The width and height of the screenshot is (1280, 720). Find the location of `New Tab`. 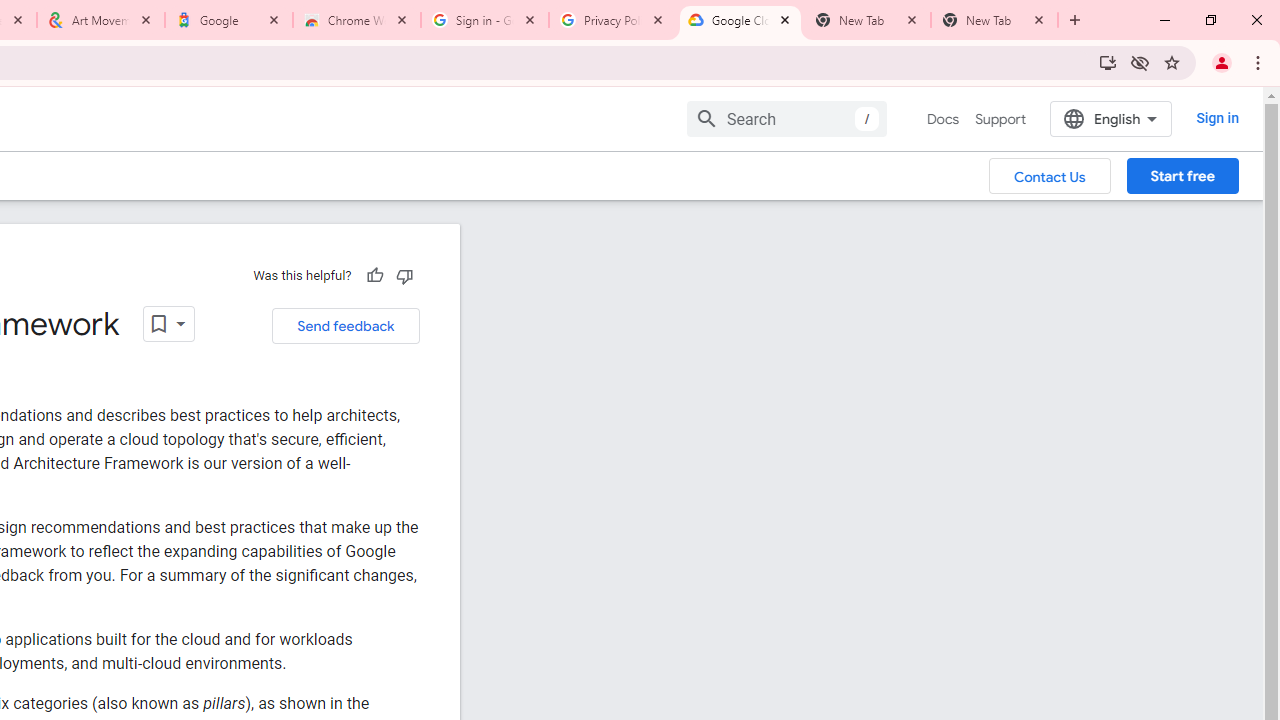

New Tab is located at coordinates (994, 20).